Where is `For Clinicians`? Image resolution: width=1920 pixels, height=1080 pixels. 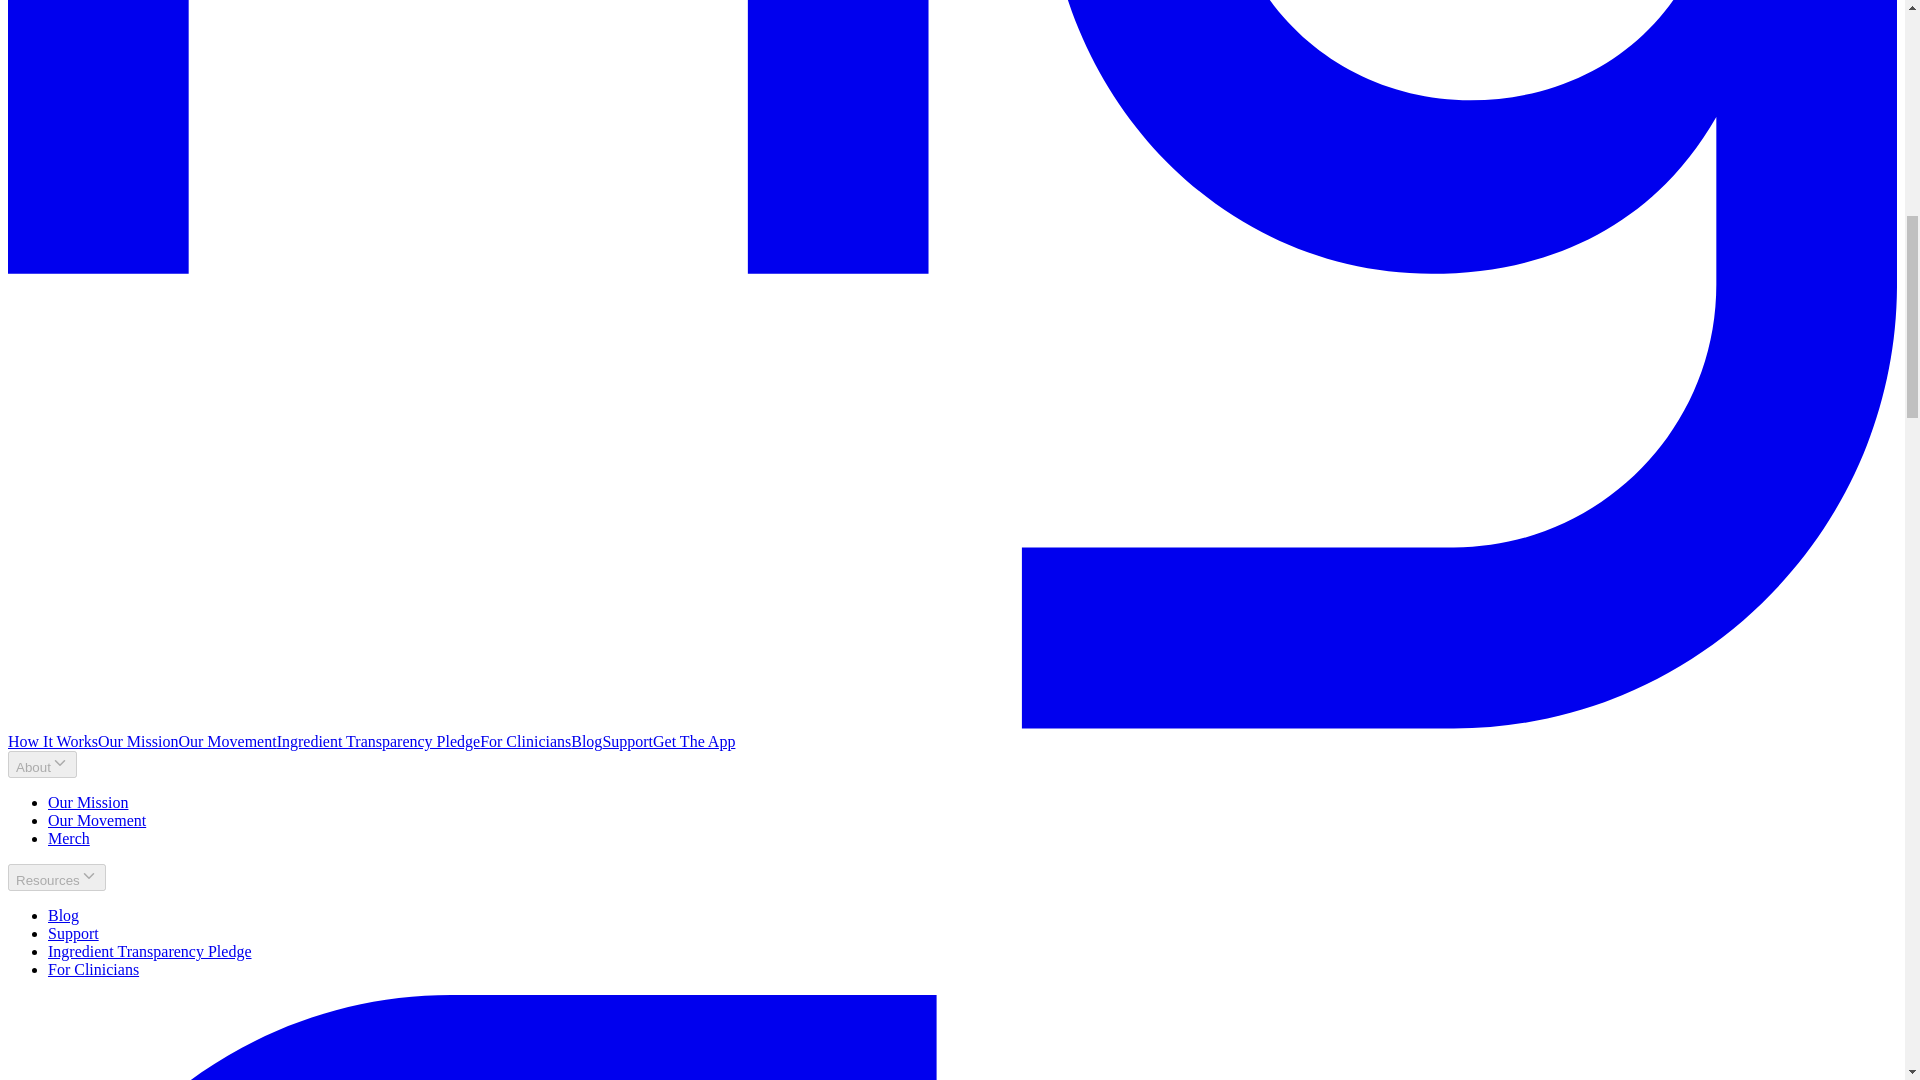 For Clinicians is located at coordinates (525, 741).